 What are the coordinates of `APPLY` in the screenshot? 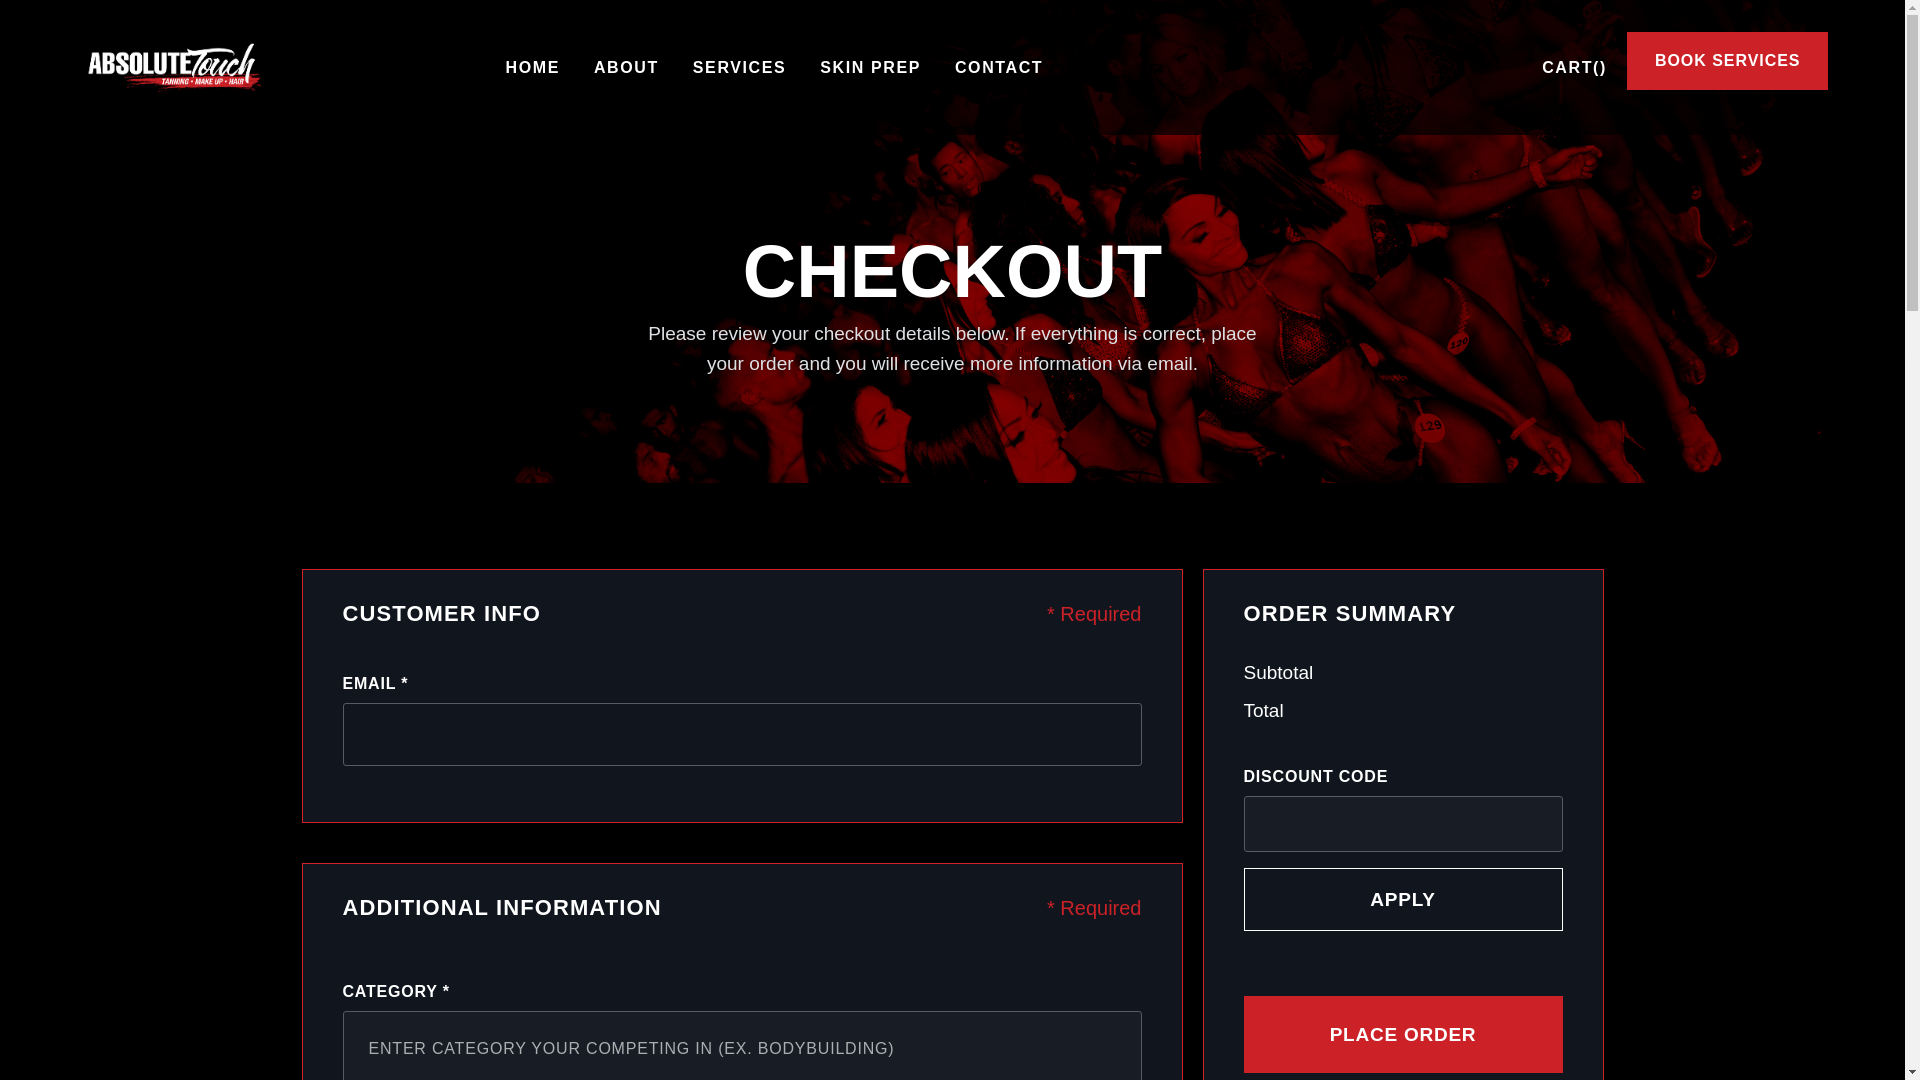 It's located at (1404, 900).